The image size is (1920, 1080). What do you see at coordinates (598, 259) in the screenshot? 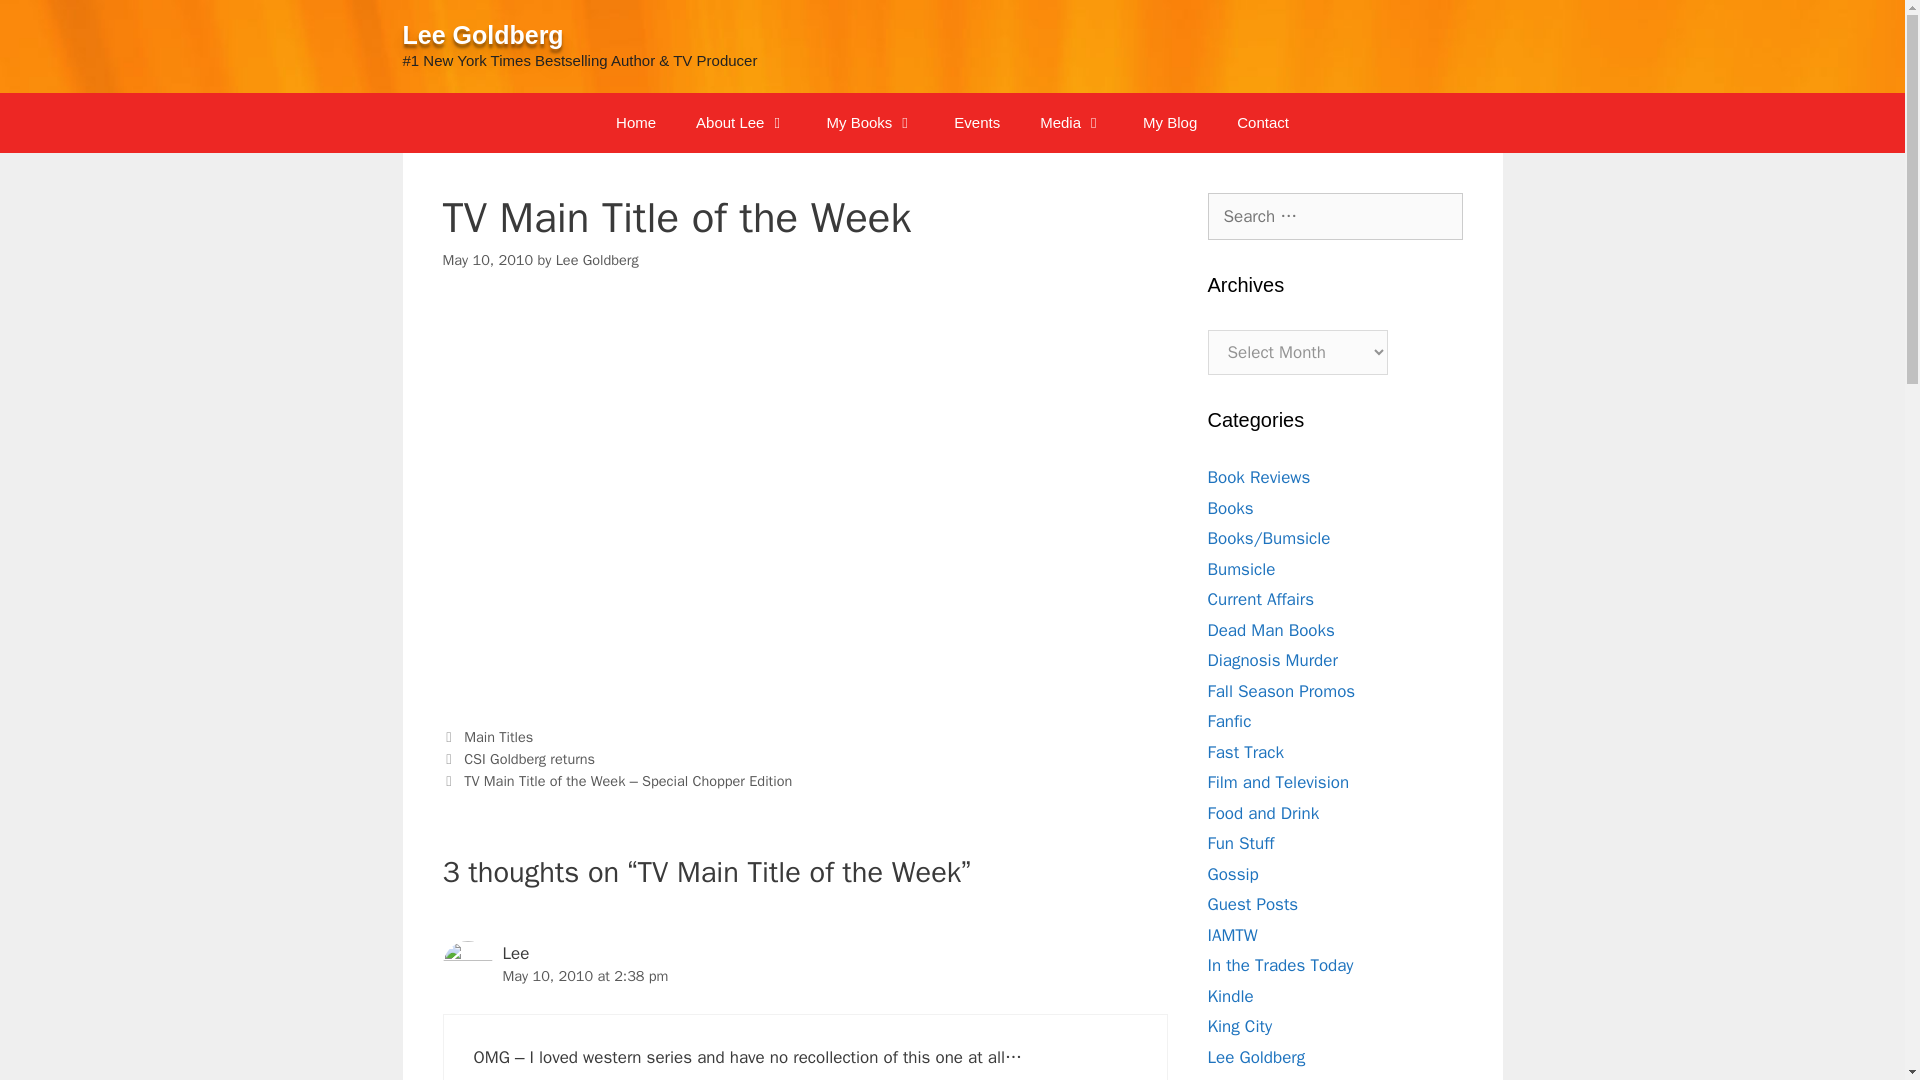
I see `View all posts by Lee Goldberg` at bounding box center [598, 259].